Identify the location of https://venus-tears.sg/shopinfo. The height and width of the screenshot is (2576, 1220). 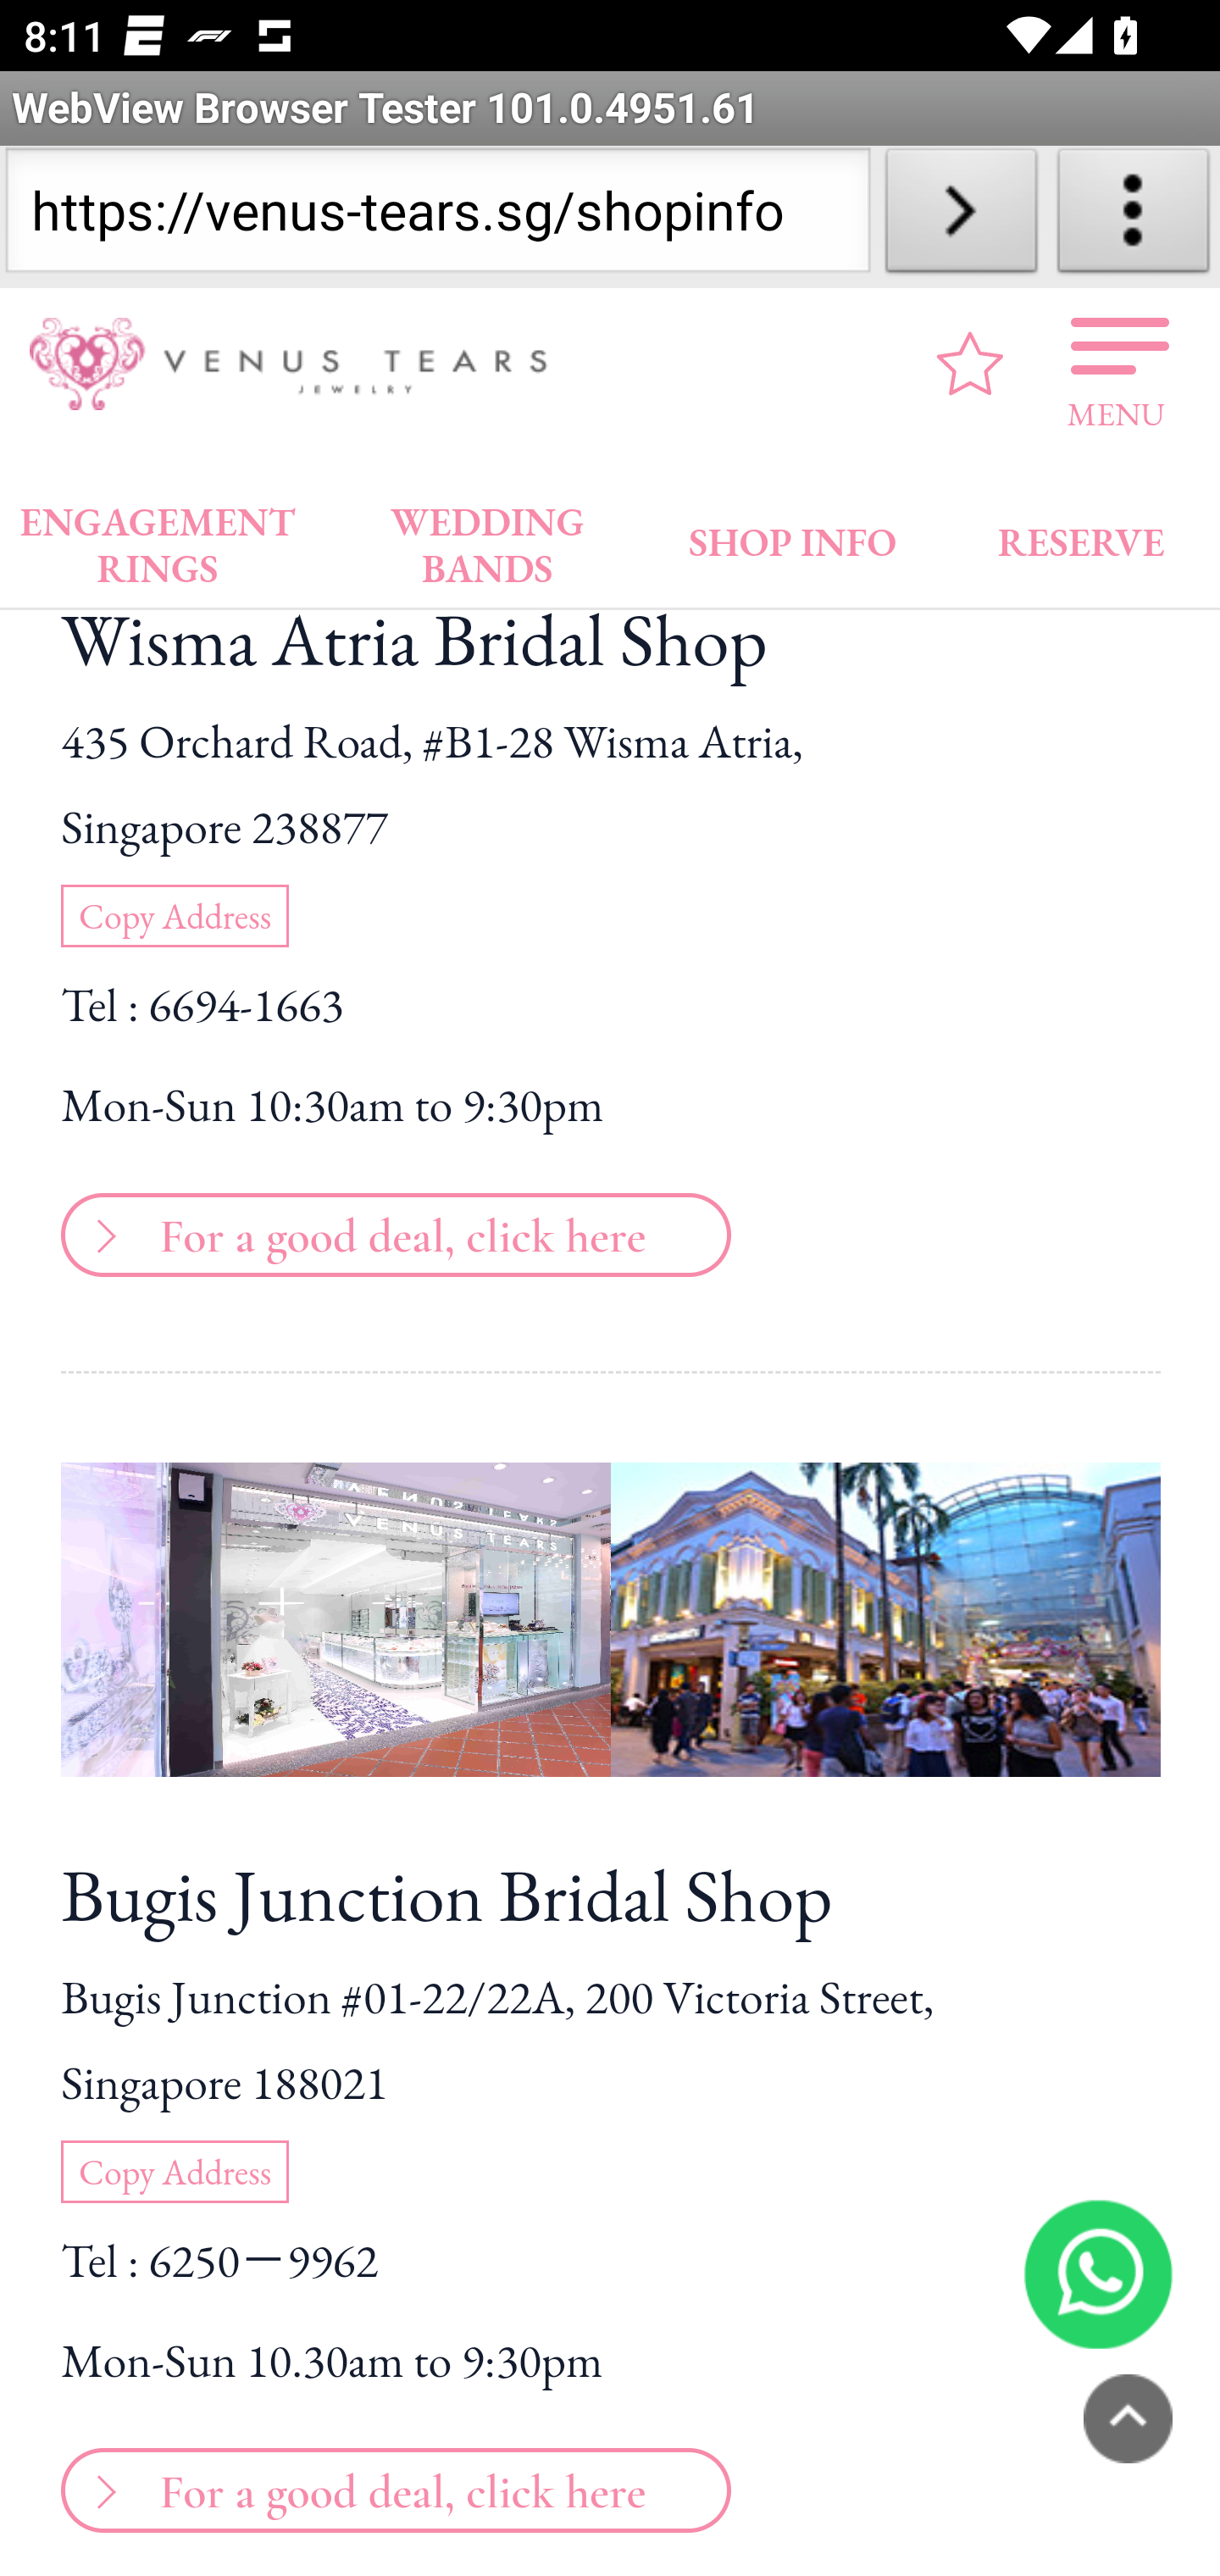
(437, 217).